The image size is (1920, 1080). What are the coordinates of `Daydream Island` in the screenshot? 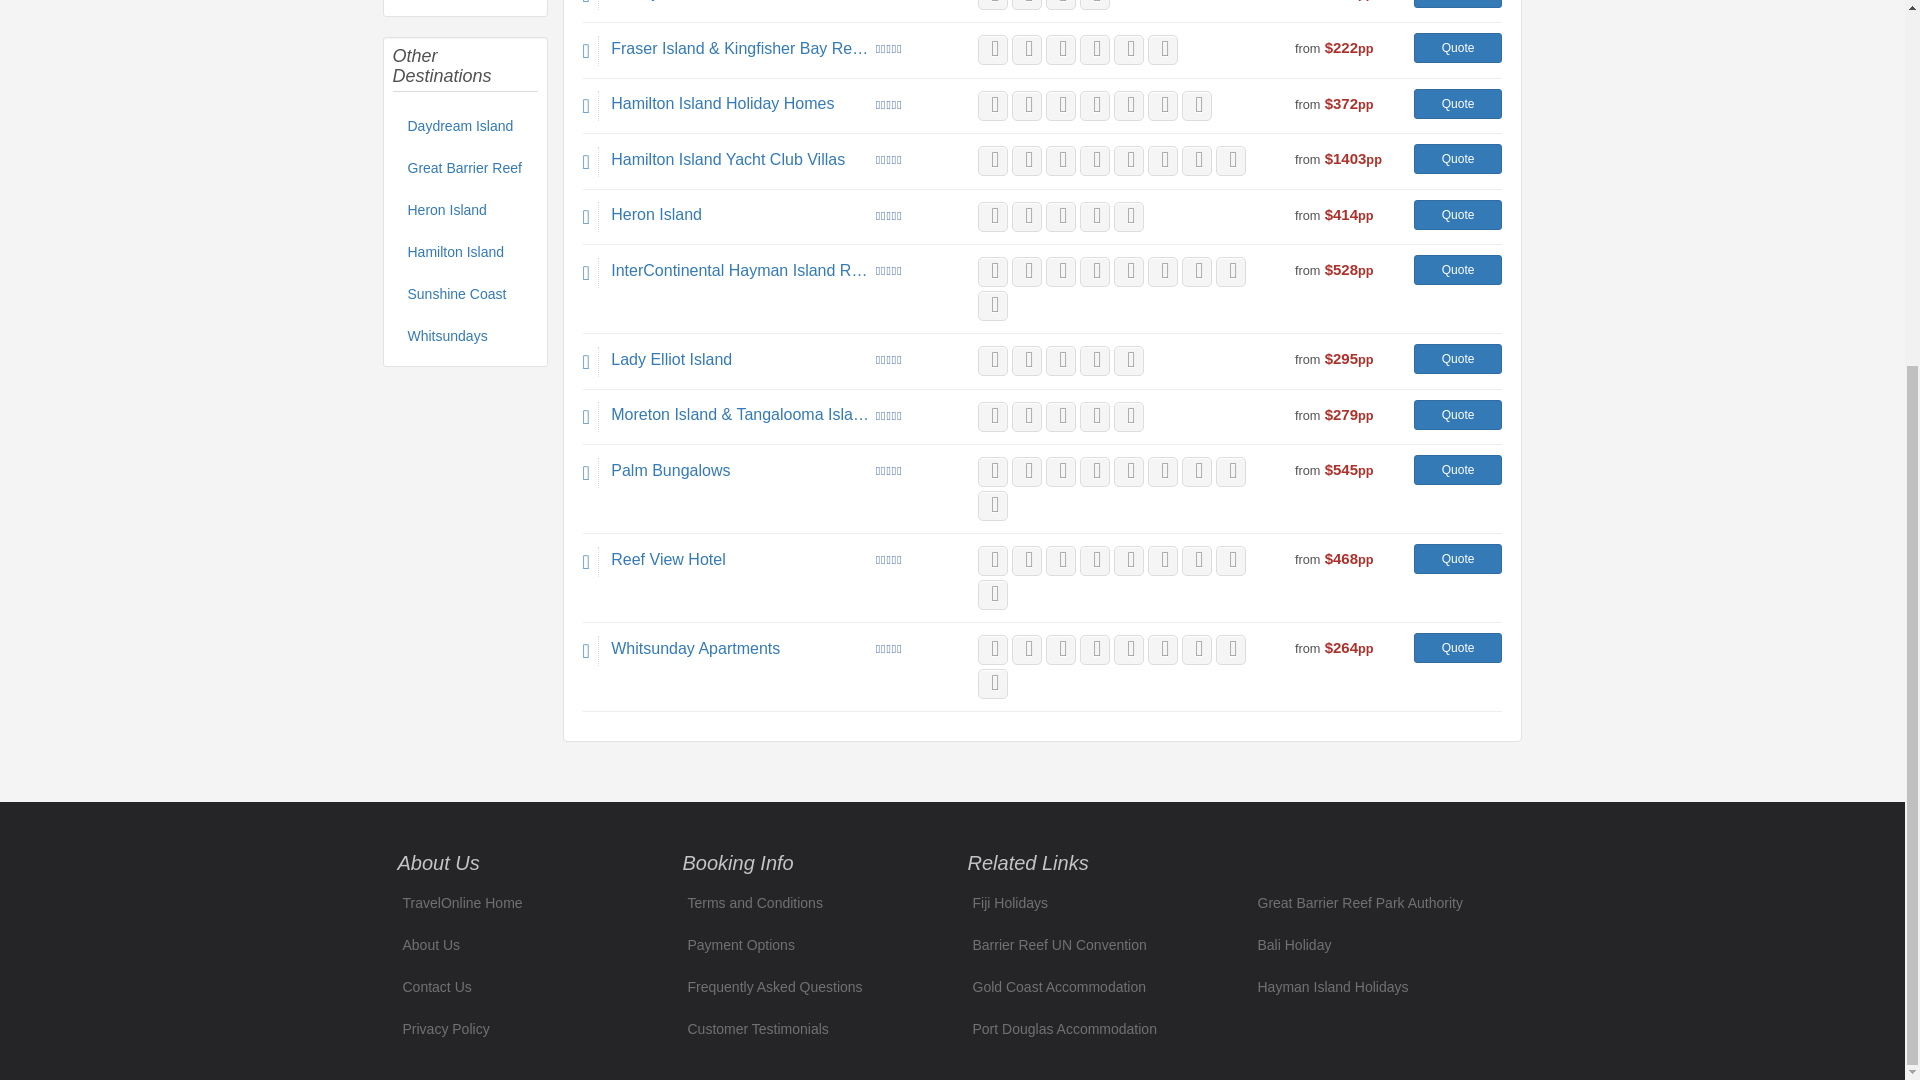 It's located at (464, 126).